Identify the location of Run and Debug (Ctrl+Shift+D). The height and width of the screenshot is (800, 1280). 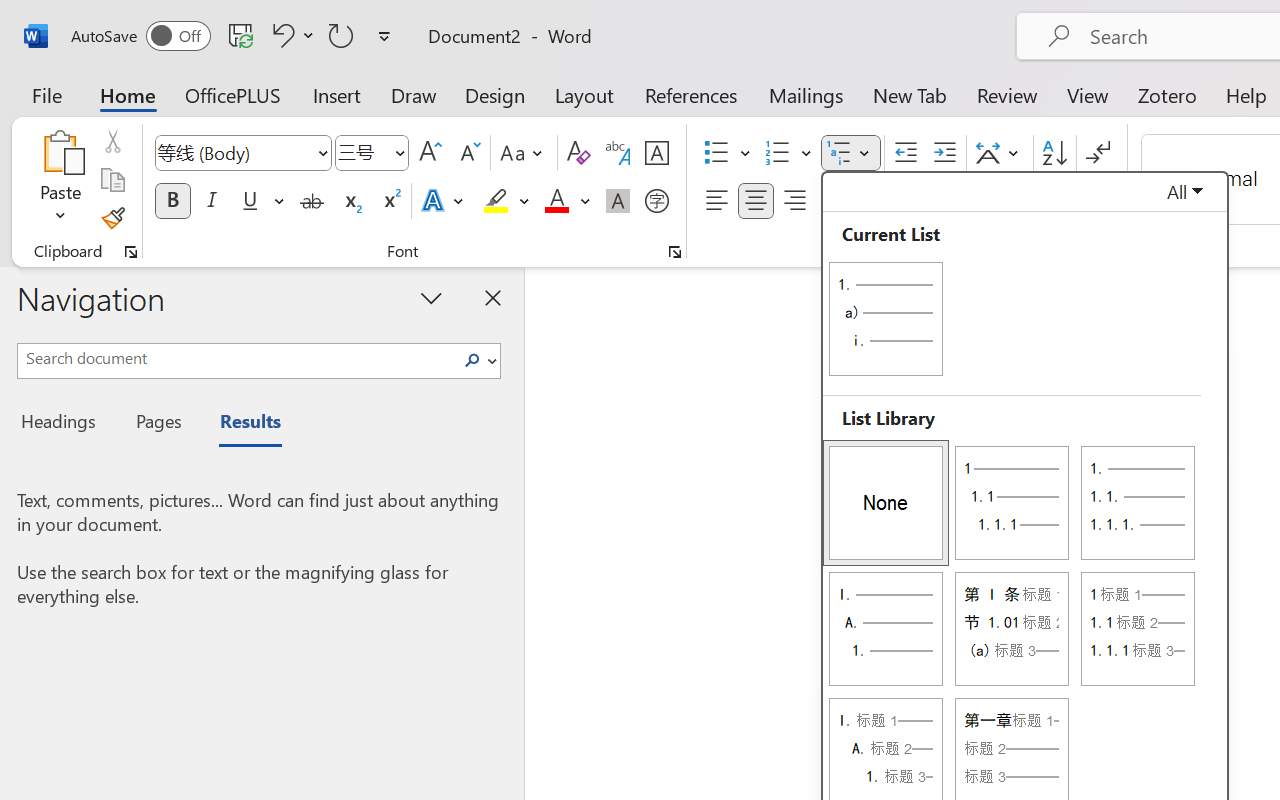
(24, 226).